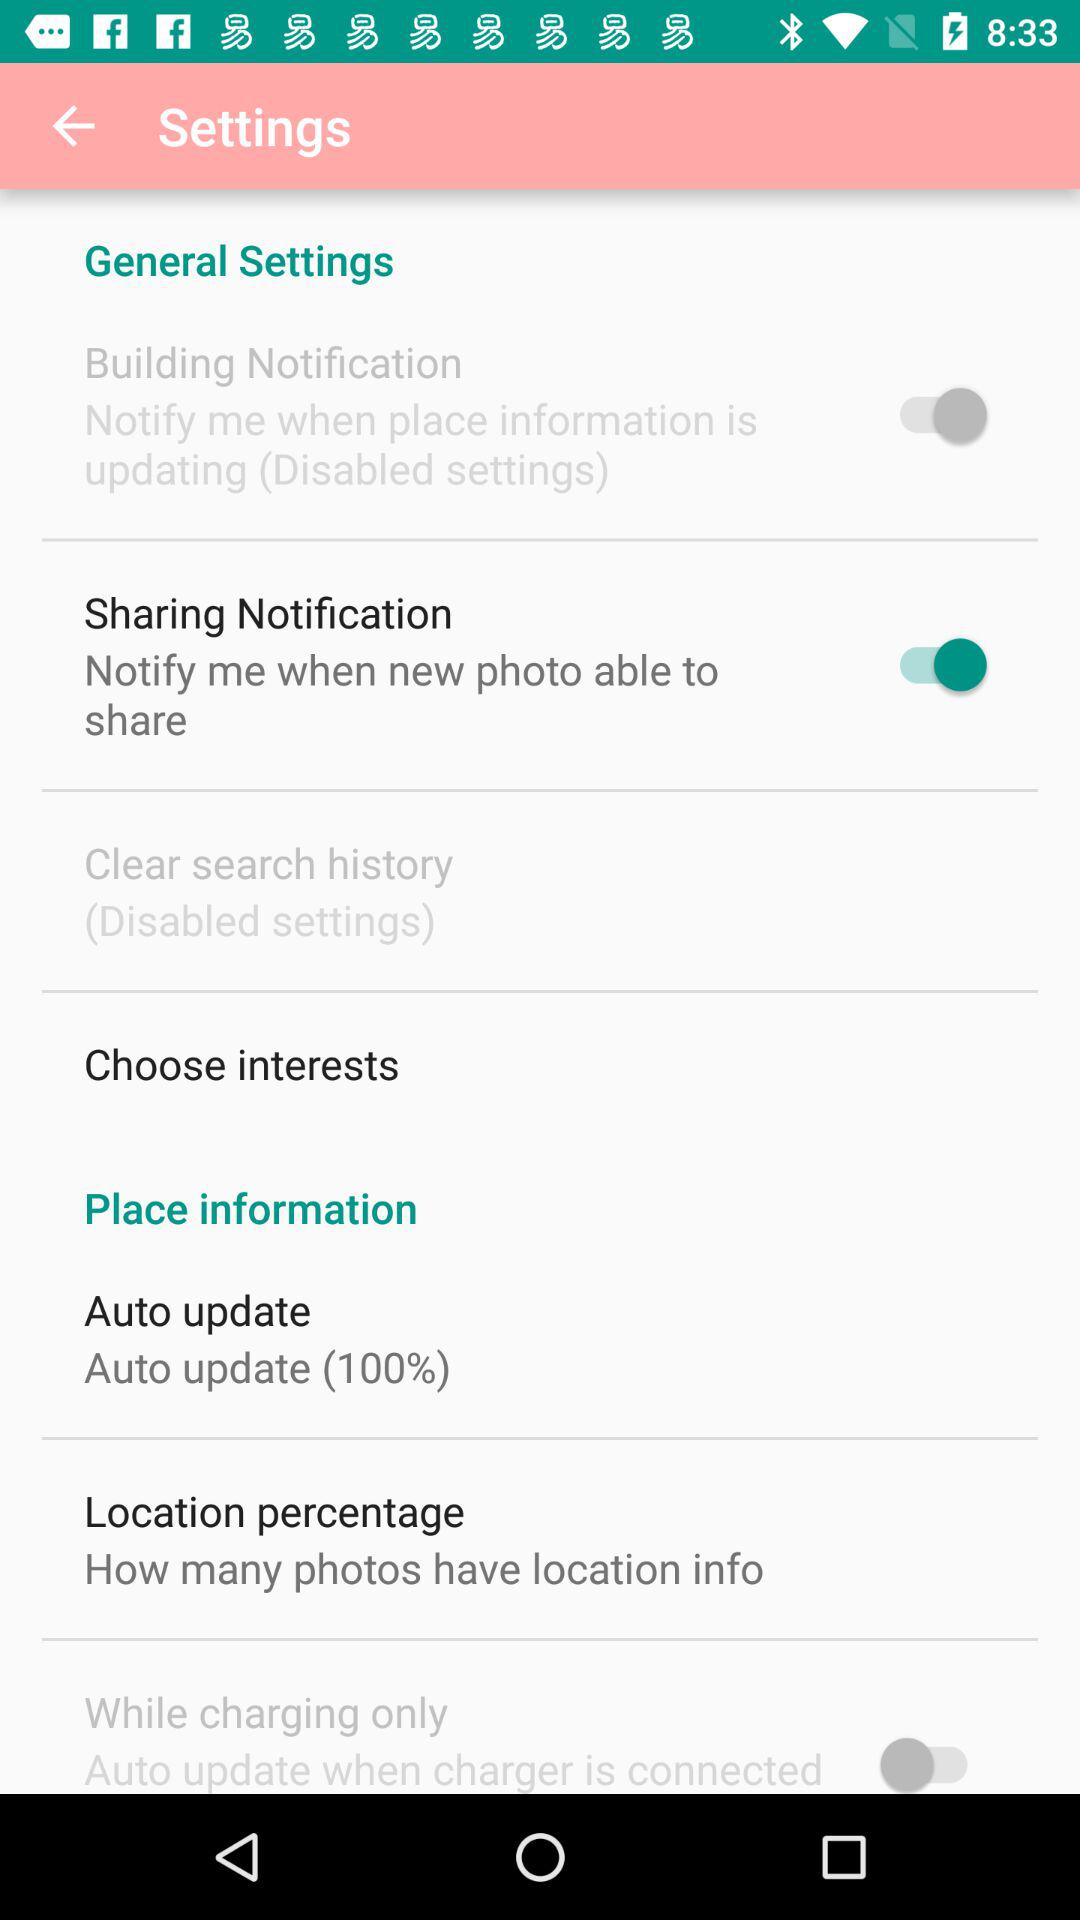 Image resolution: width=1080 pixels, height=1920 pixels. I want to click on scroll until the building notification item, so click(273, 362).